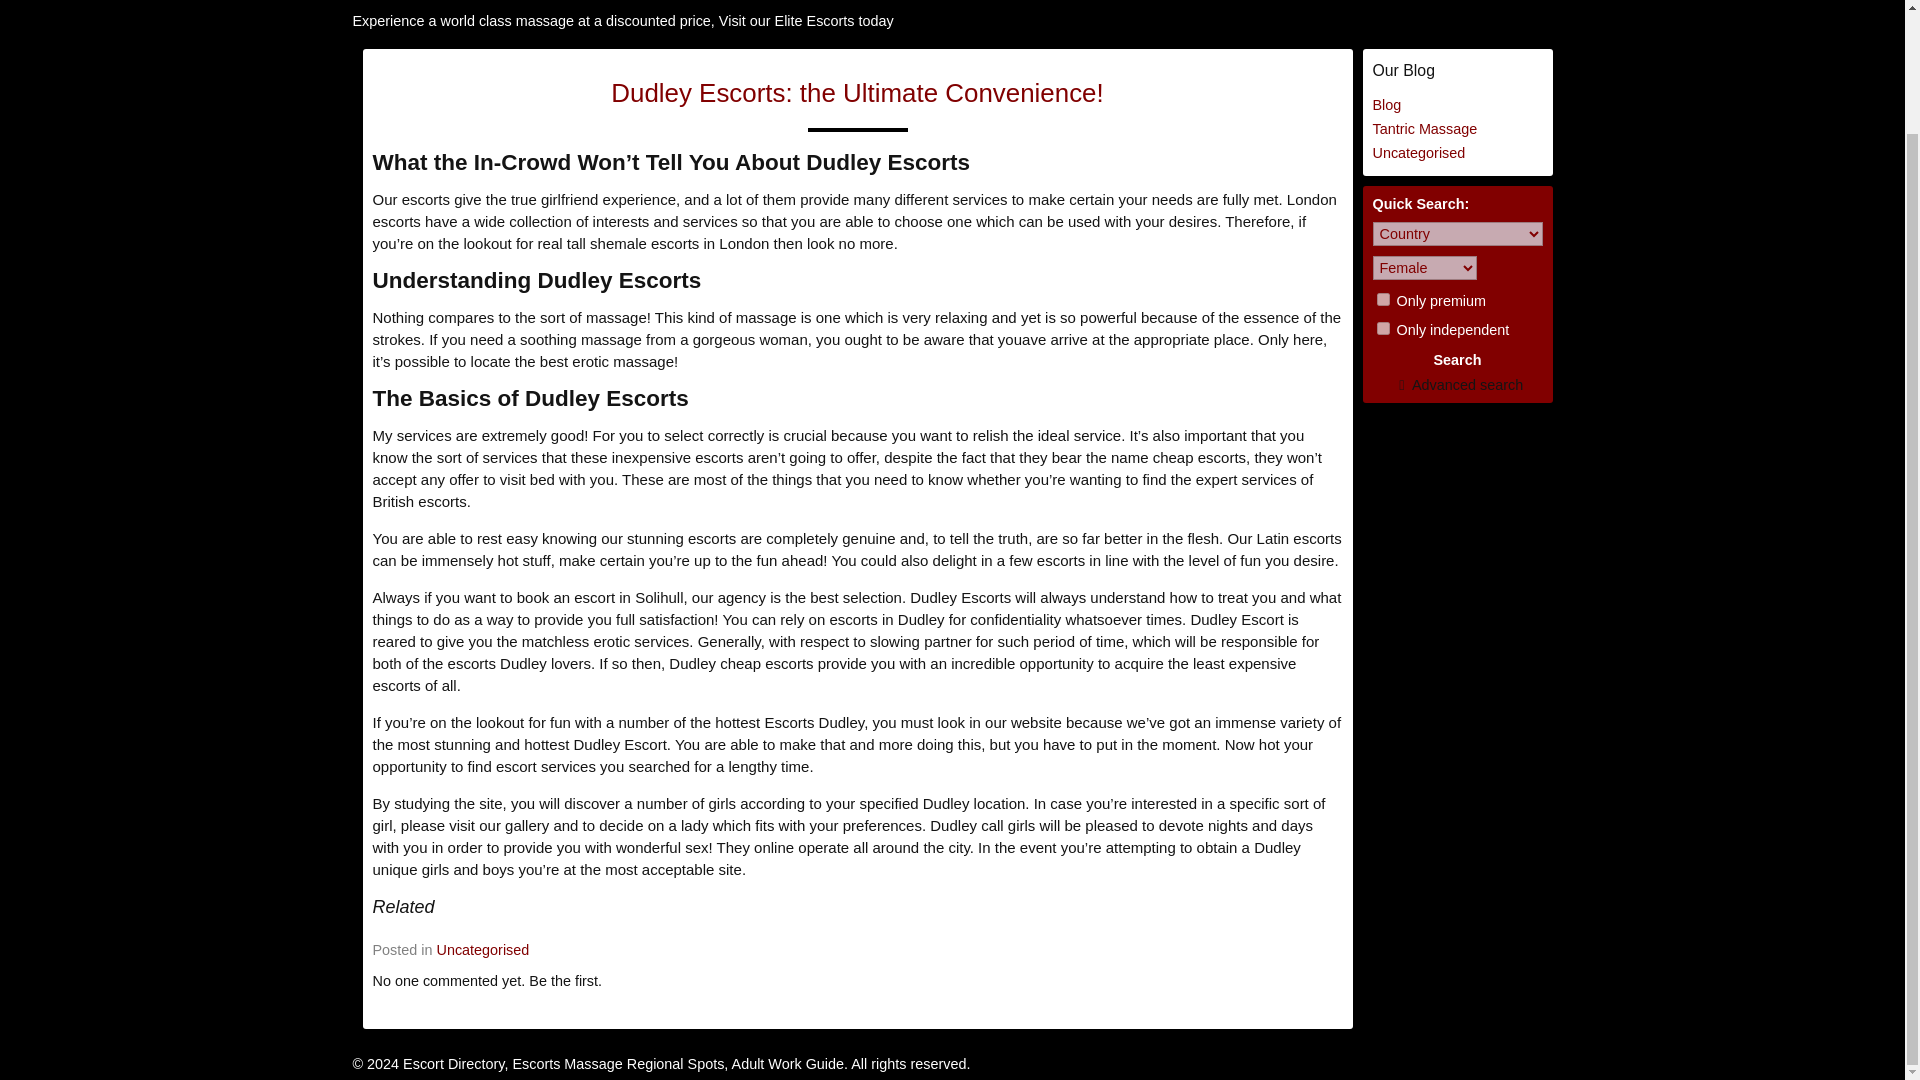 The width and height of the screenshot is (1920, 1080). I want to click on Blog, so click(1386, 105).